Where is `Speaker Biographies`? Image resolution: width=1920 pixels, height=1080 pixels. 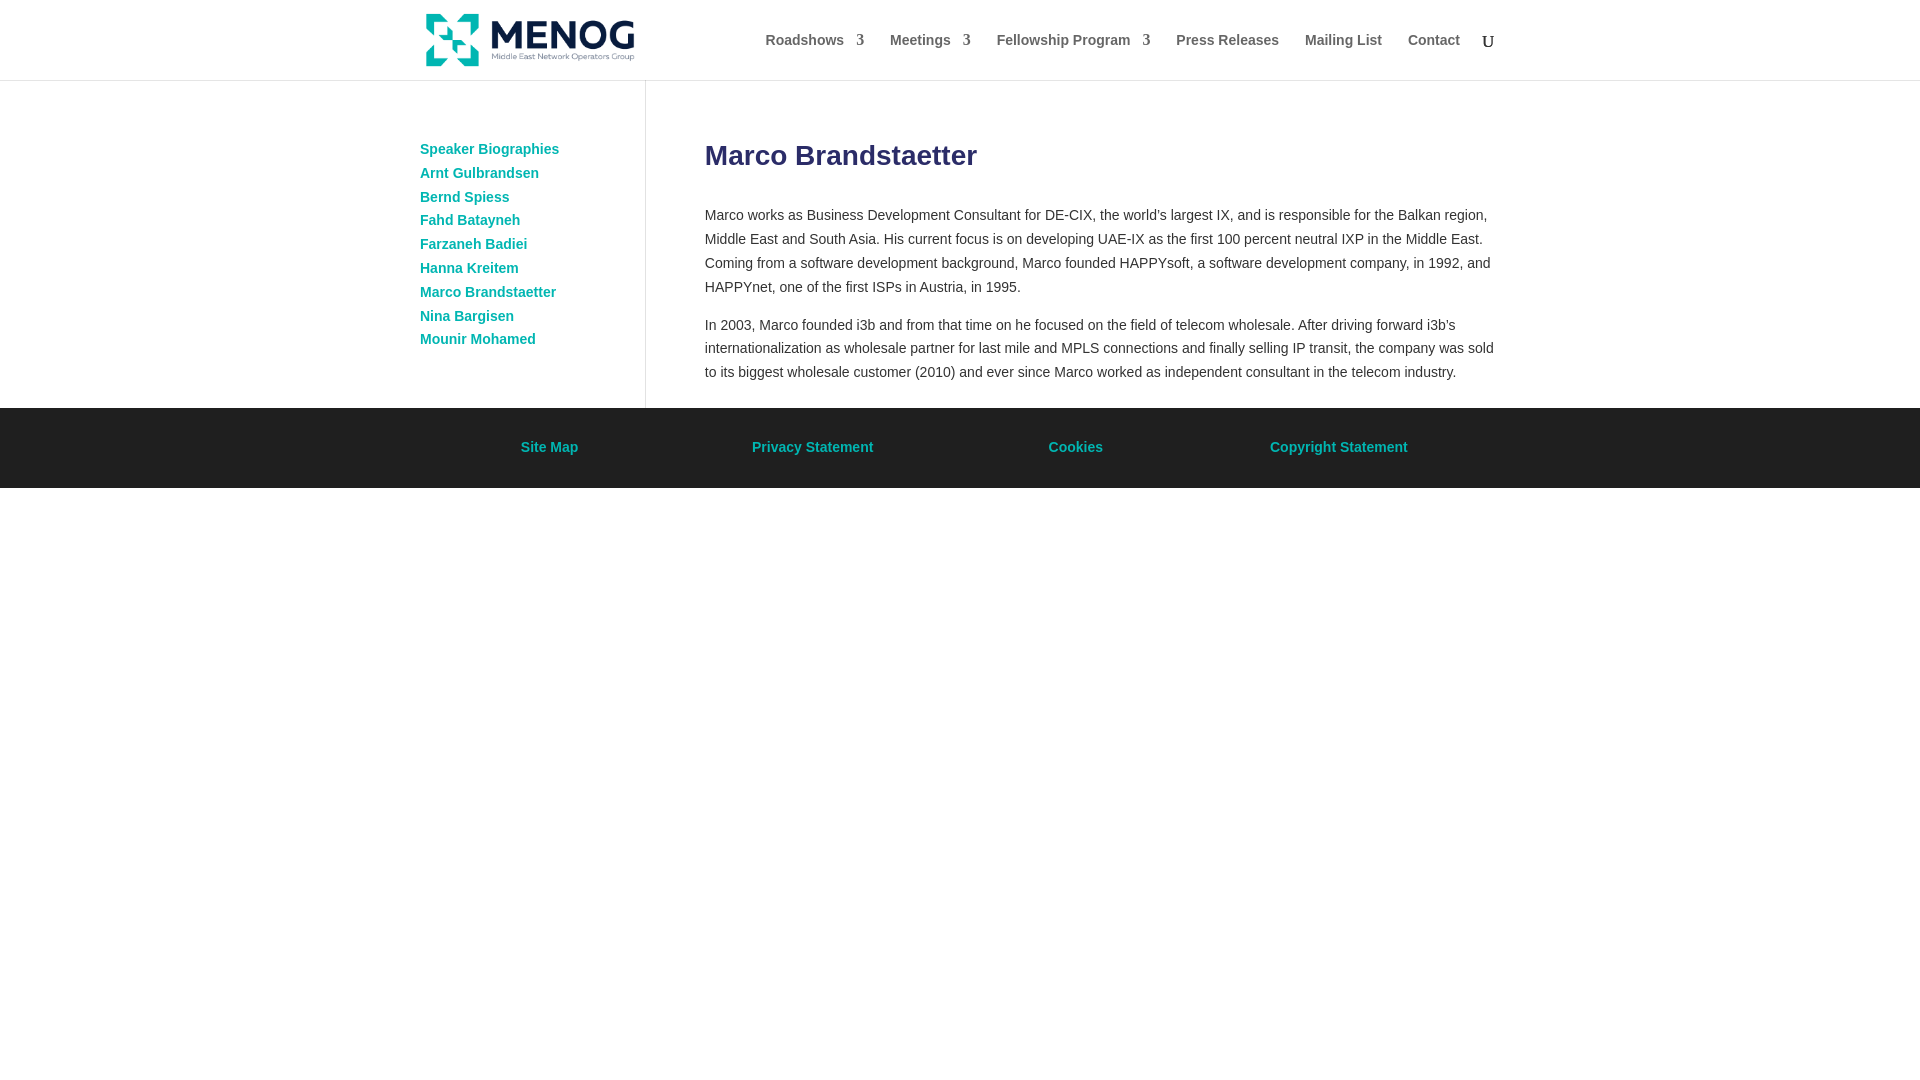 Speaker Biographies is located at coordinates (489, 148).